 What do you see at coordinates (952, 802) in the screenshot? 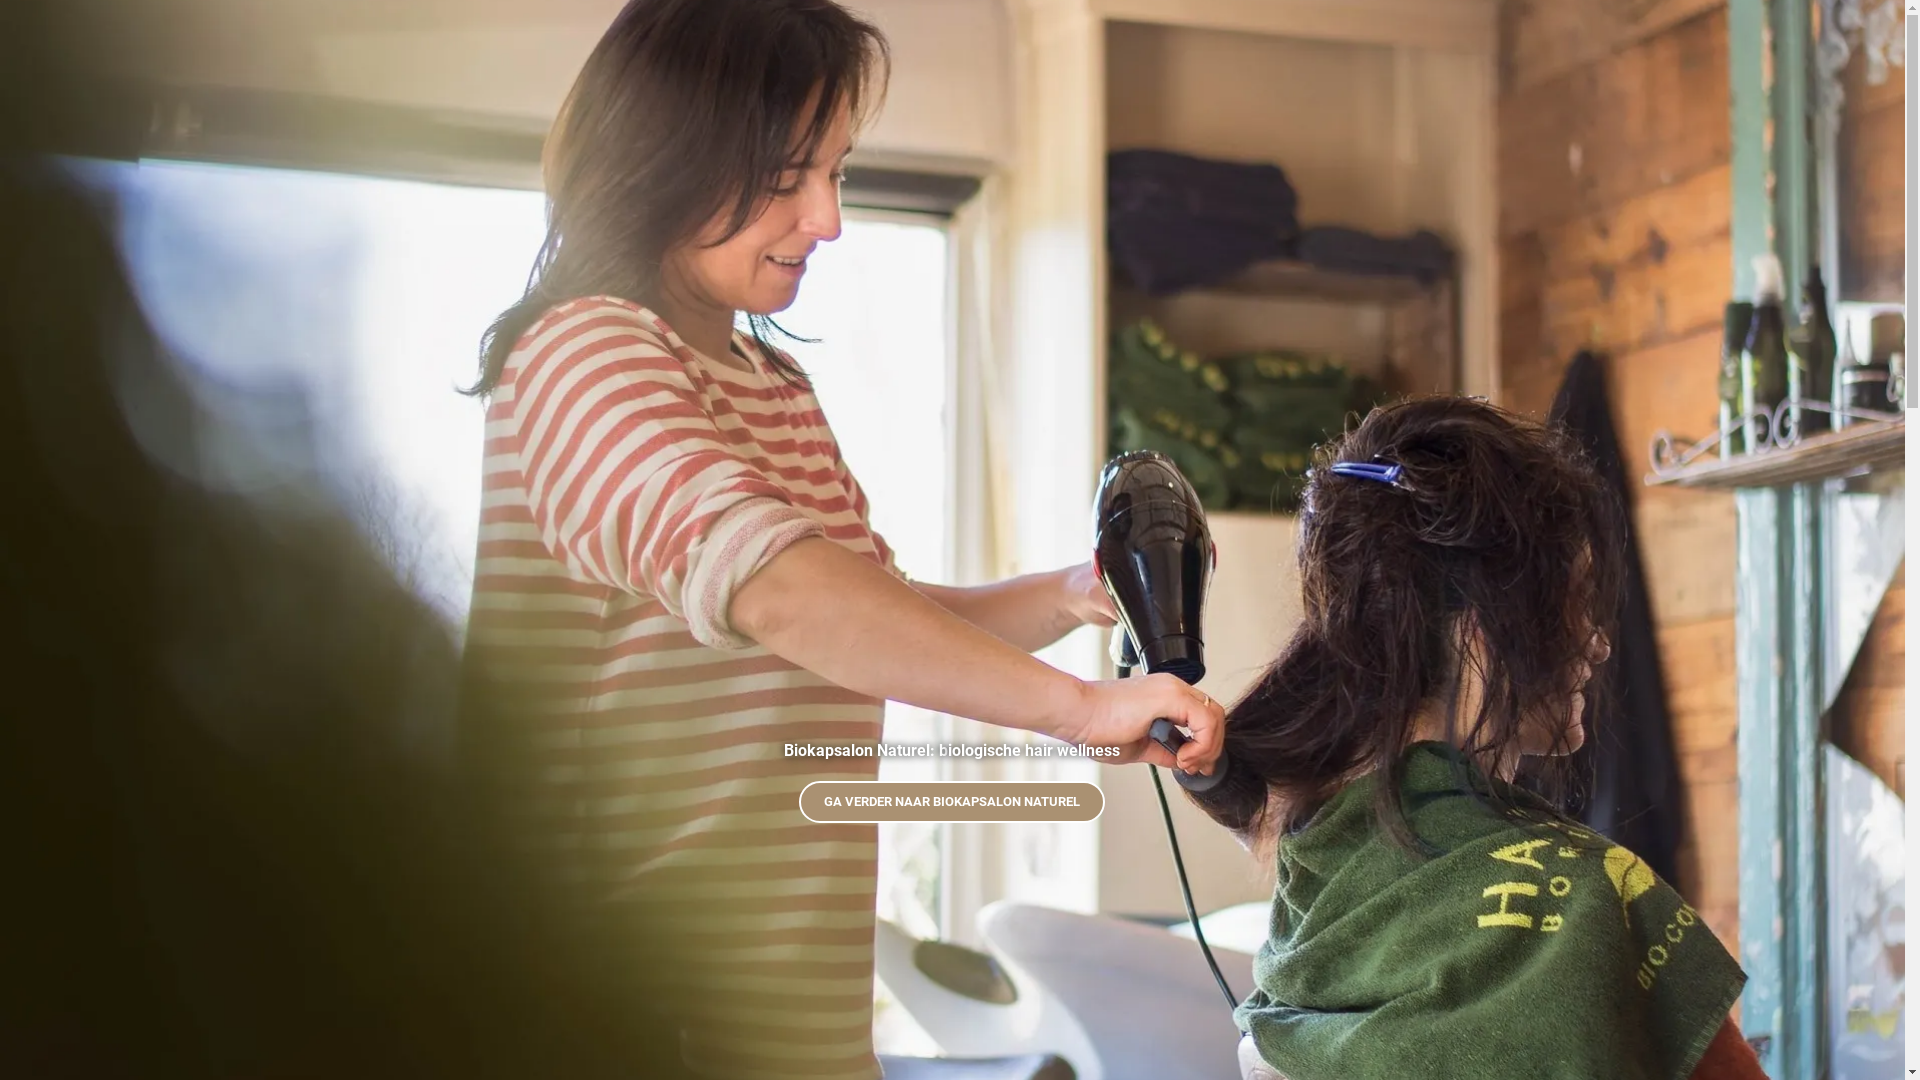
I see `GA VERDER NAAR BIOKAPSALON NATUREL` at bounding box center [952, 802].